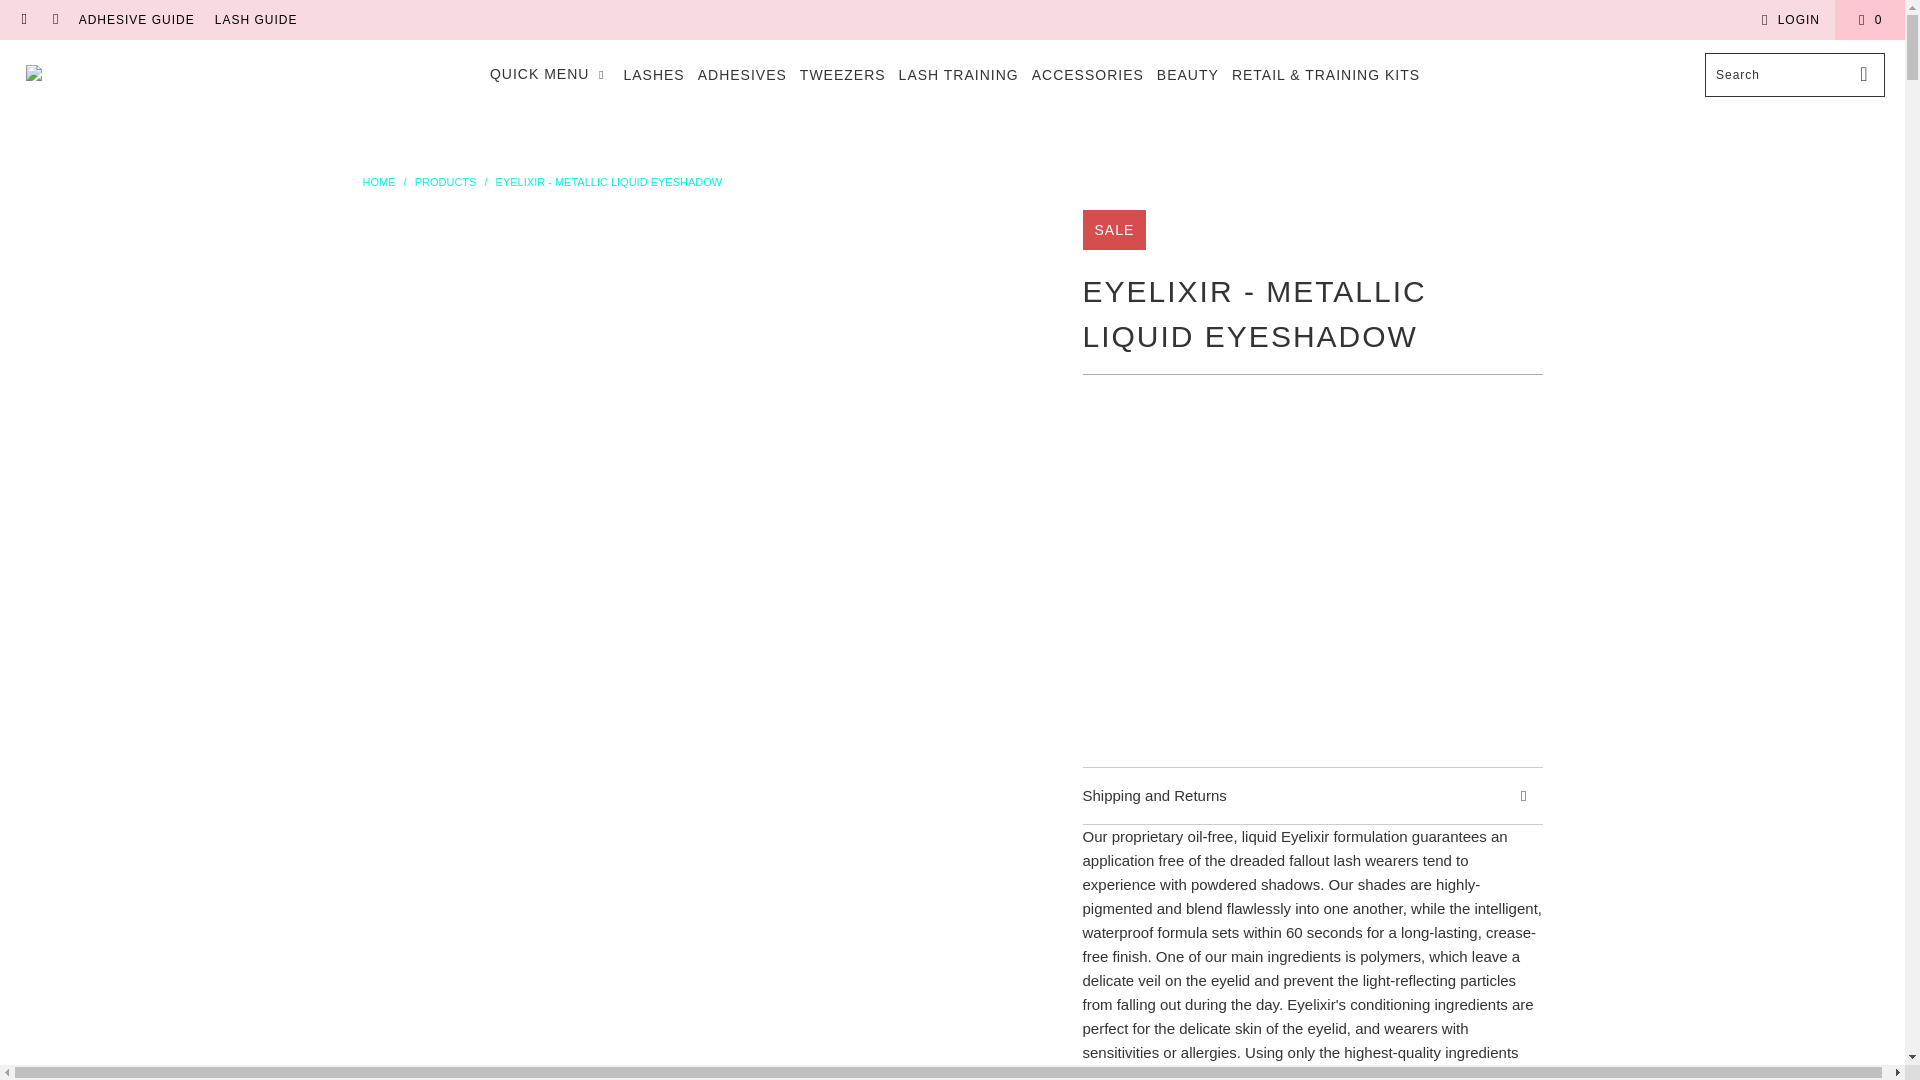 The image size is (1920, 1080). What do you see at coordinates (1188, 74) in the screenshot?
I see `BEAUTY` at bounding box center [1188, 74].